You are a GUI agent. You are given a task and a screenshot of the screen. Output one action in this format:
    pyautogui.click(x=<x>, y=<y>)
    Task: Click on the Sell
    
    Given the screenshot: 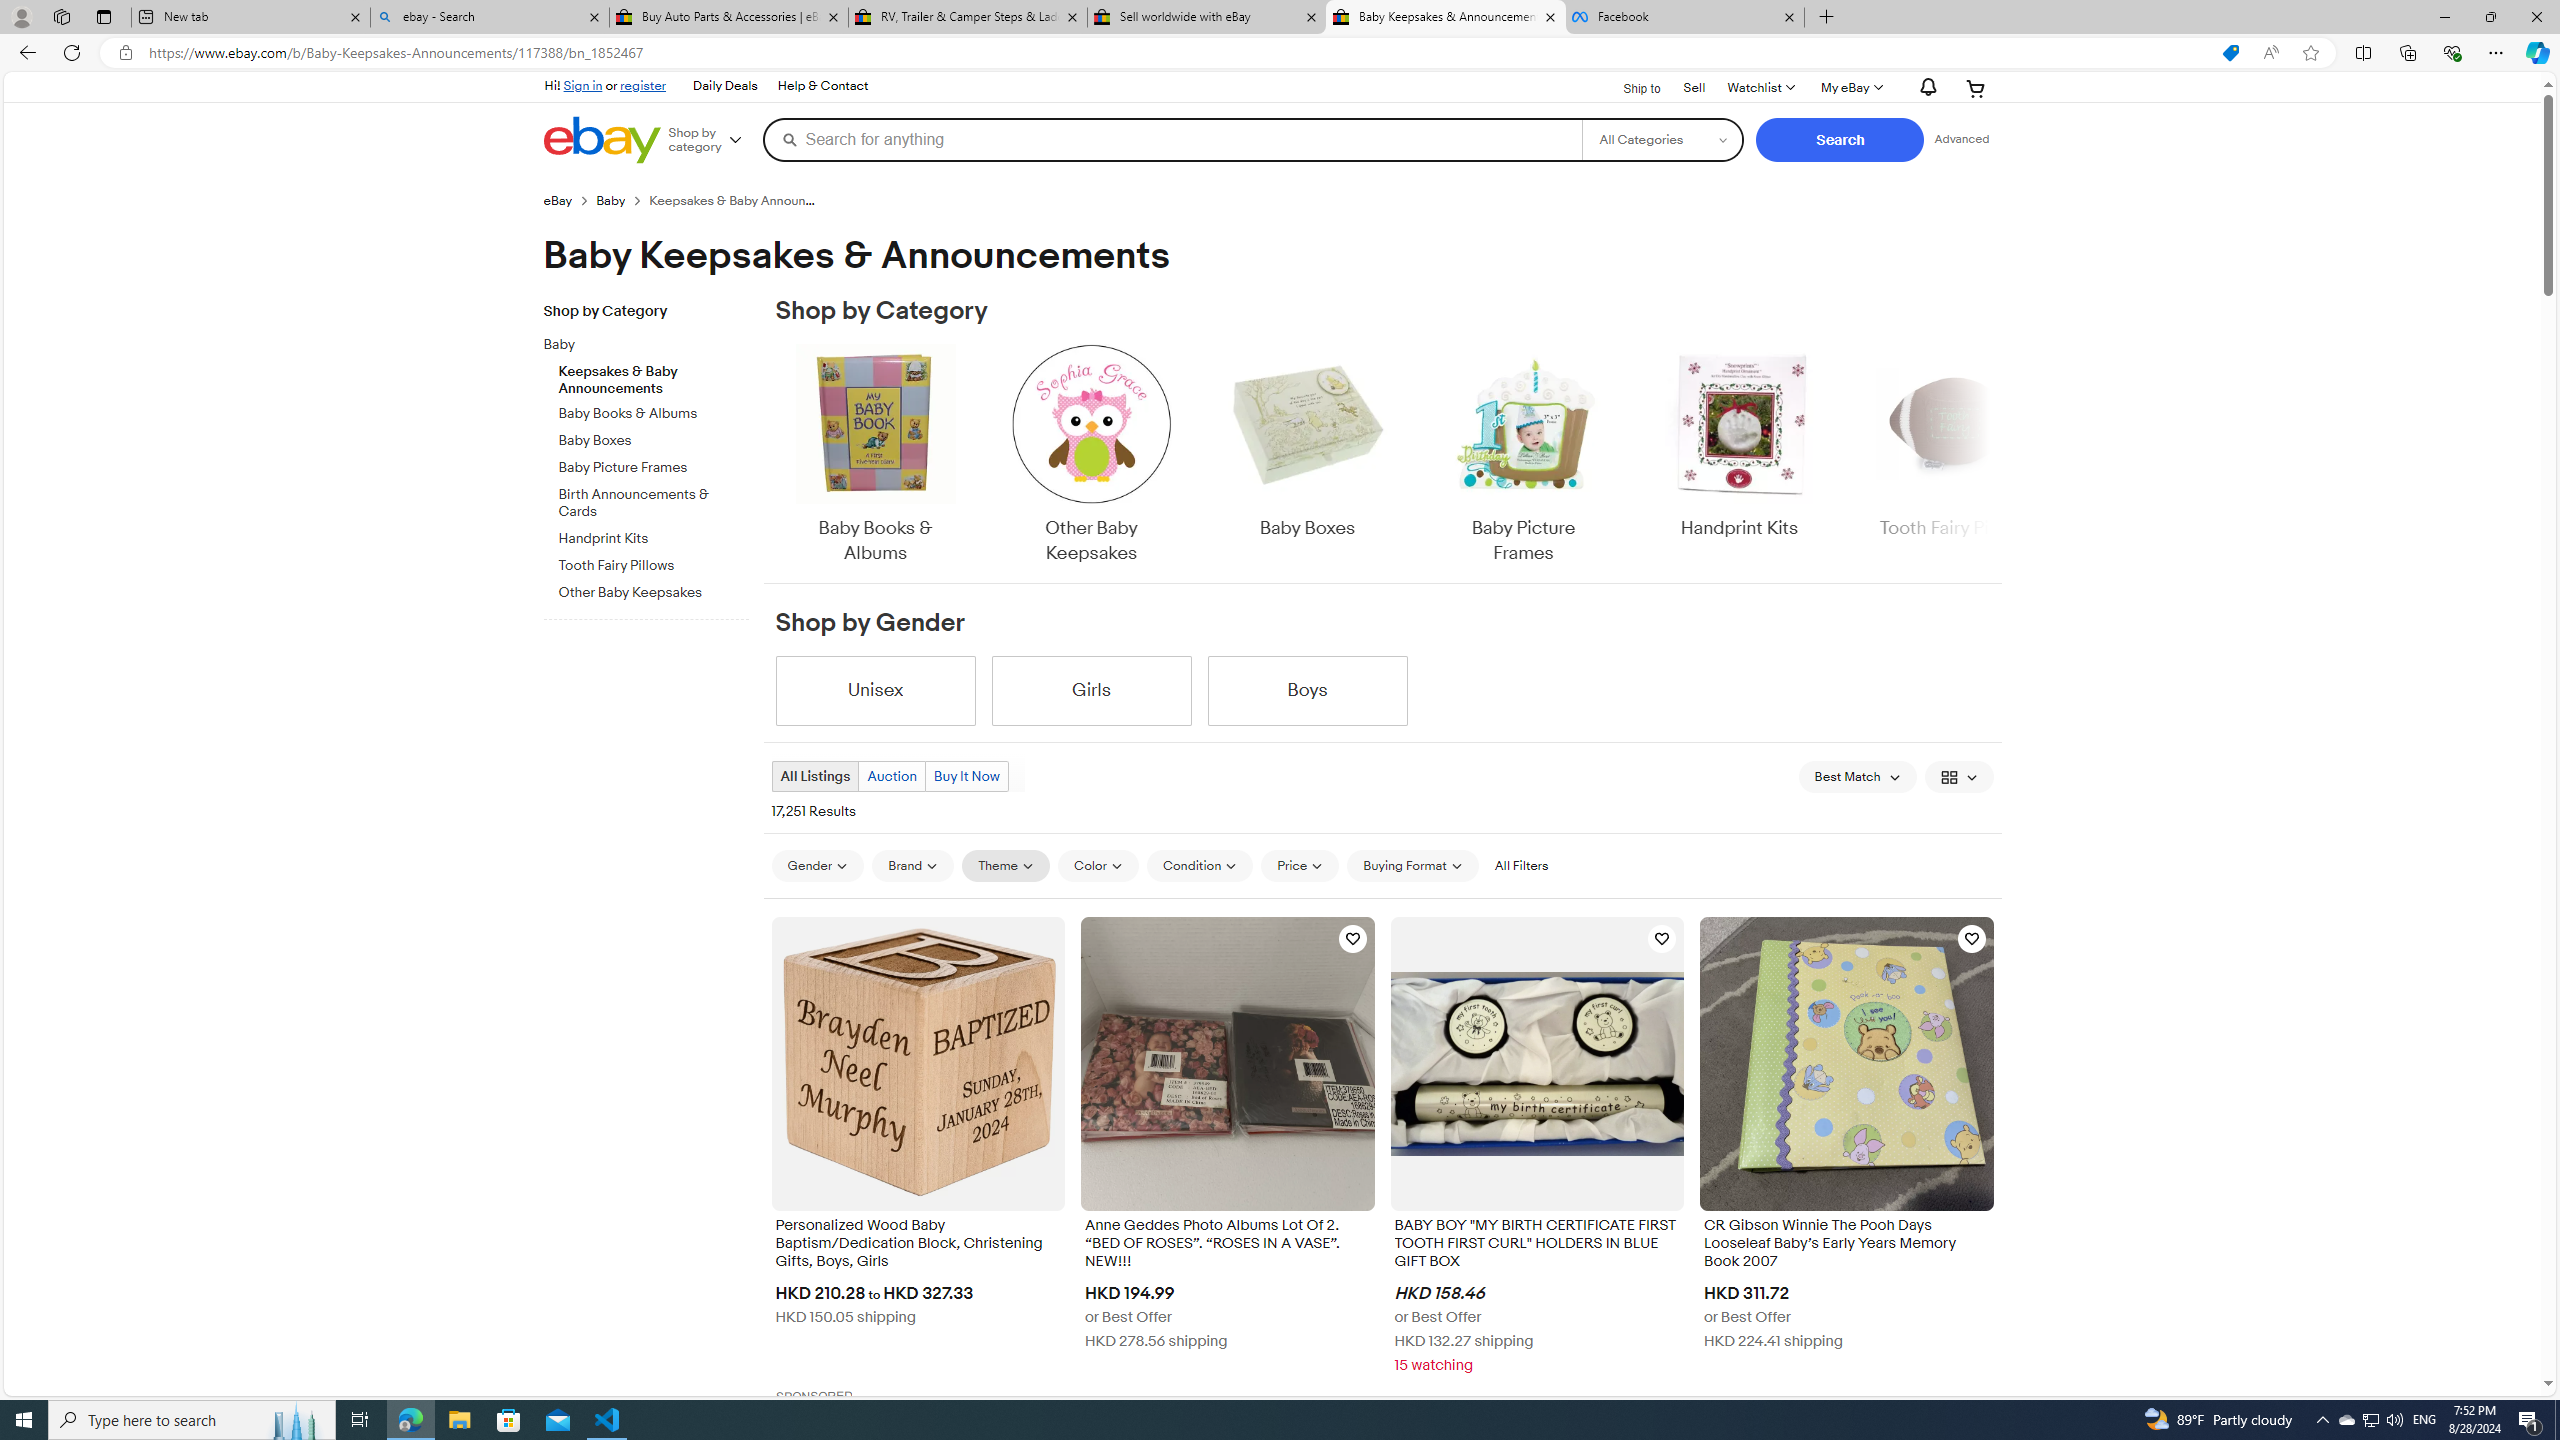 What is the action you would take?
    pyautogui.click(x=1694, y=86)
    